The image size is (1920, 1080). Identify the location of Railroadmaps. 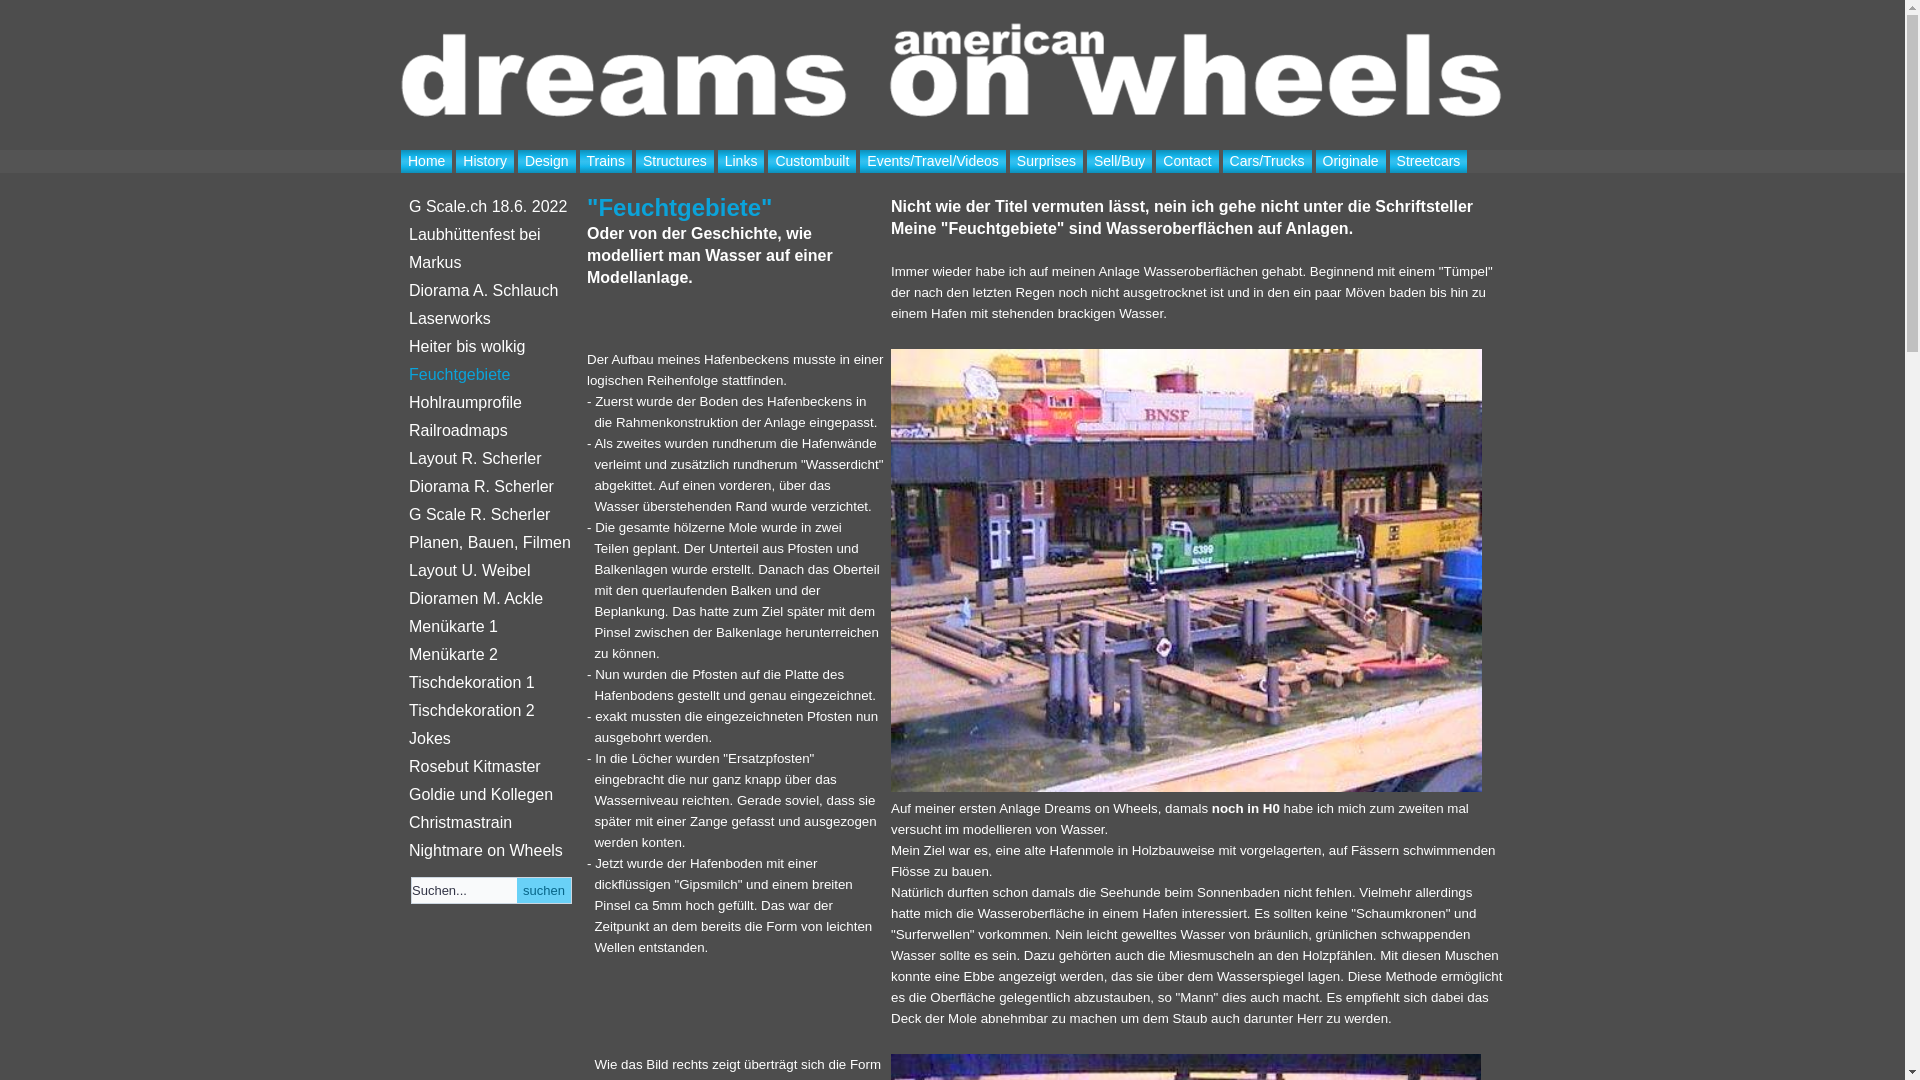
(492, 431).